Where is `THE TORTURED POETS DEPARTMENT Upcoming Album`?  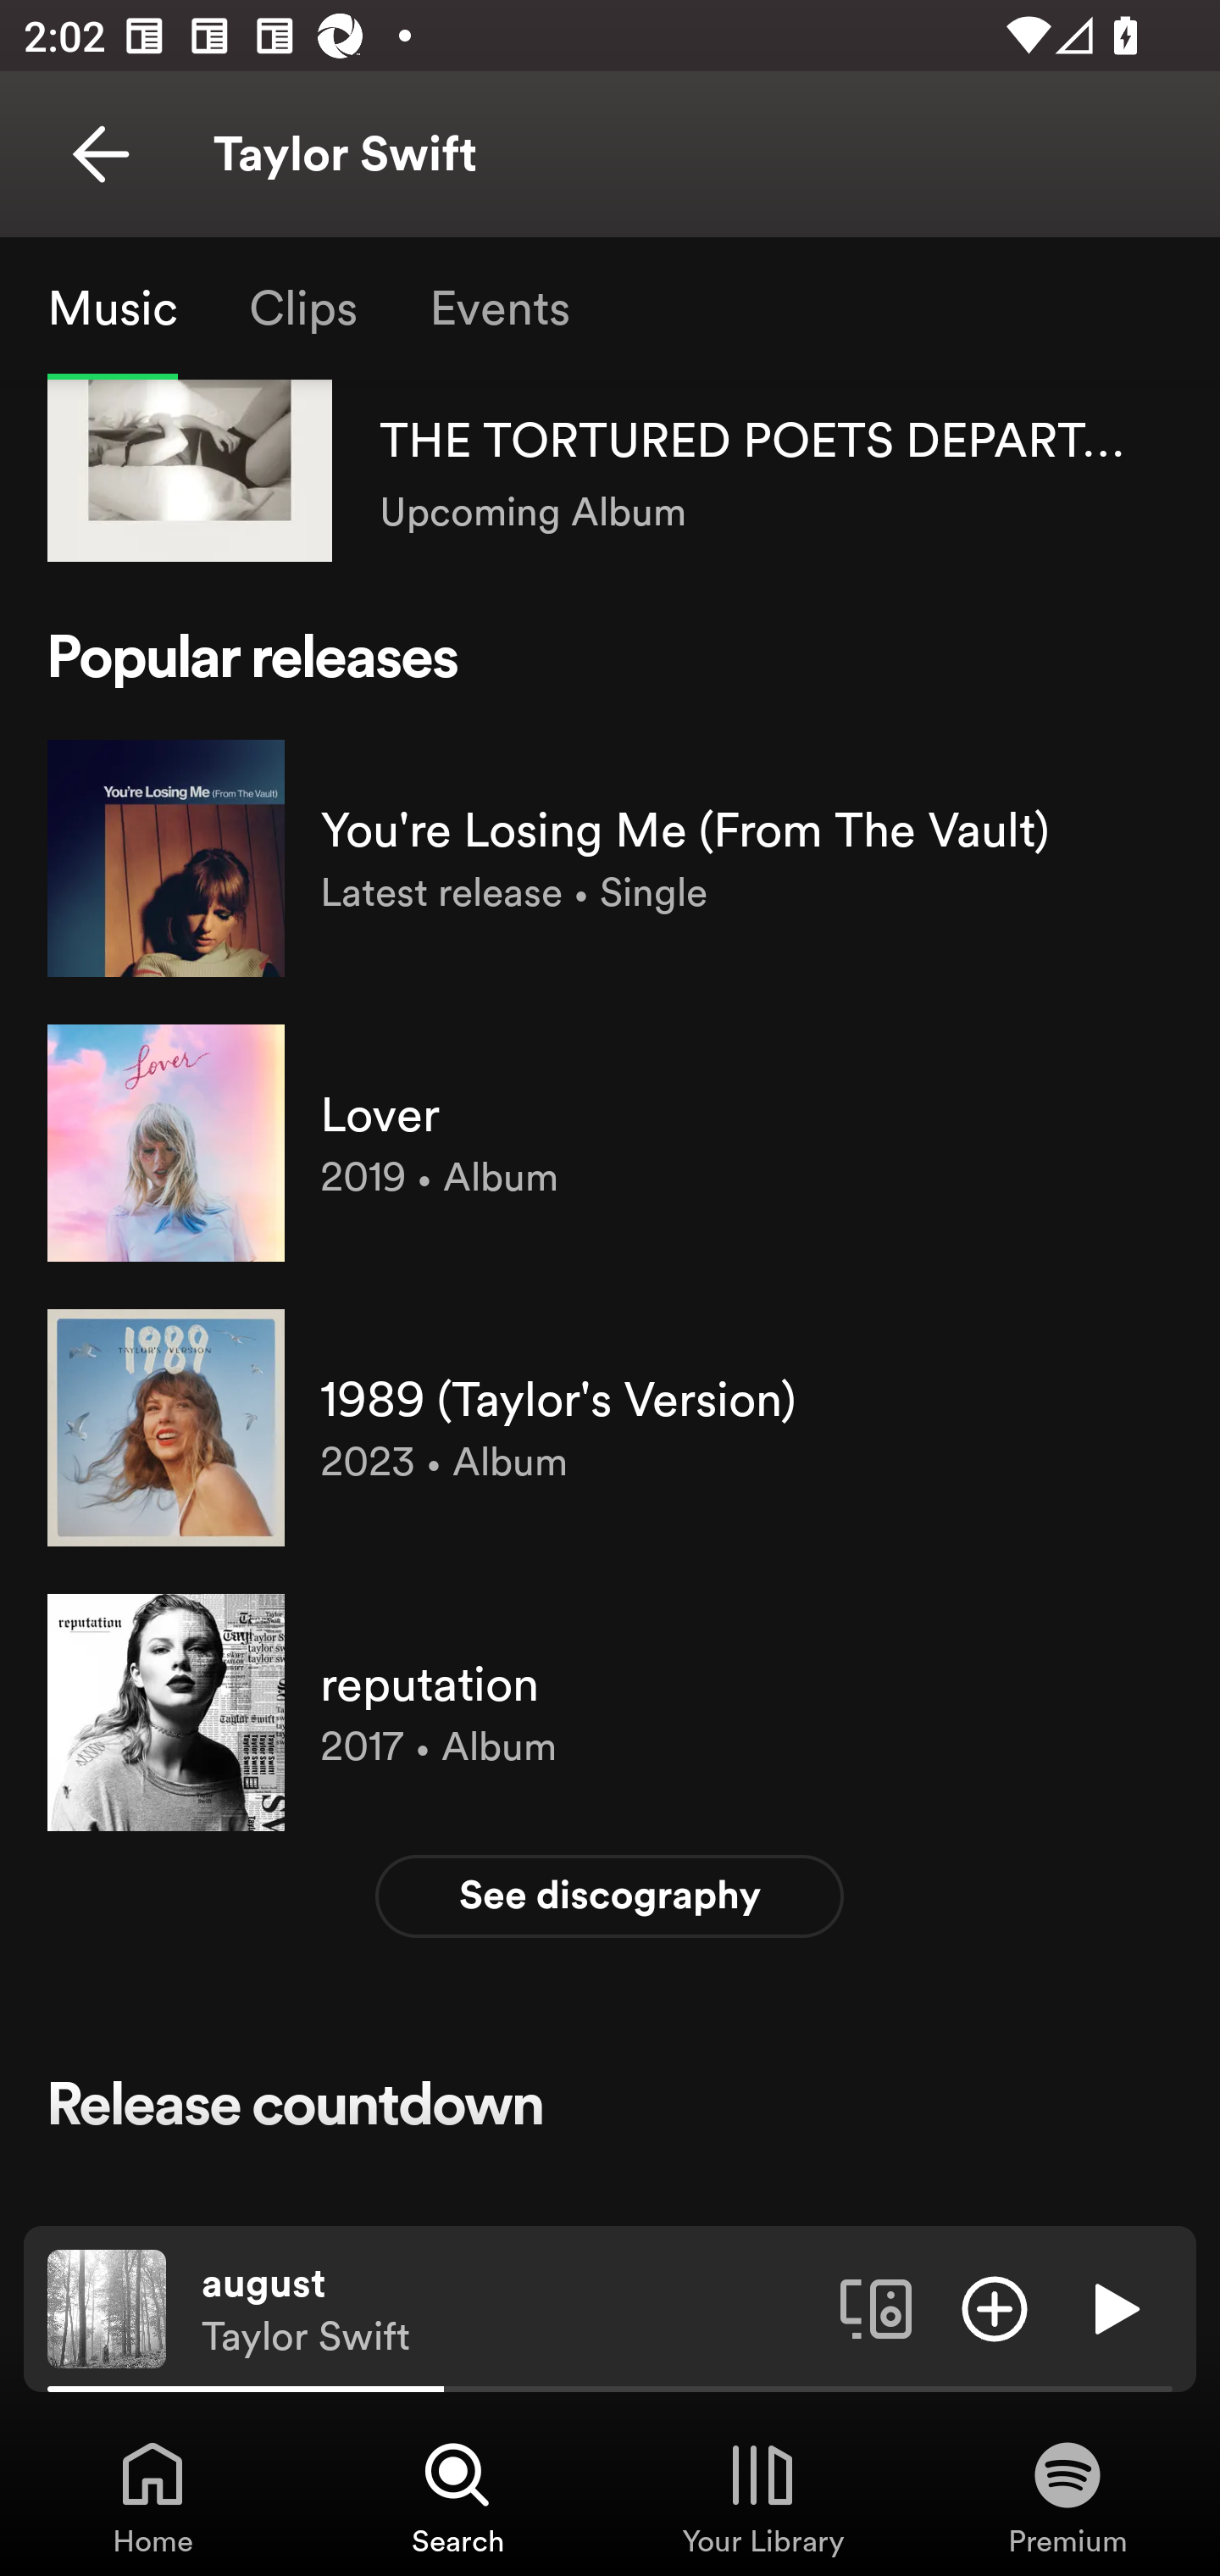 THE TORTURED POETS DEPARTMENT Upcoming Album is located at coordinates (610, 469).